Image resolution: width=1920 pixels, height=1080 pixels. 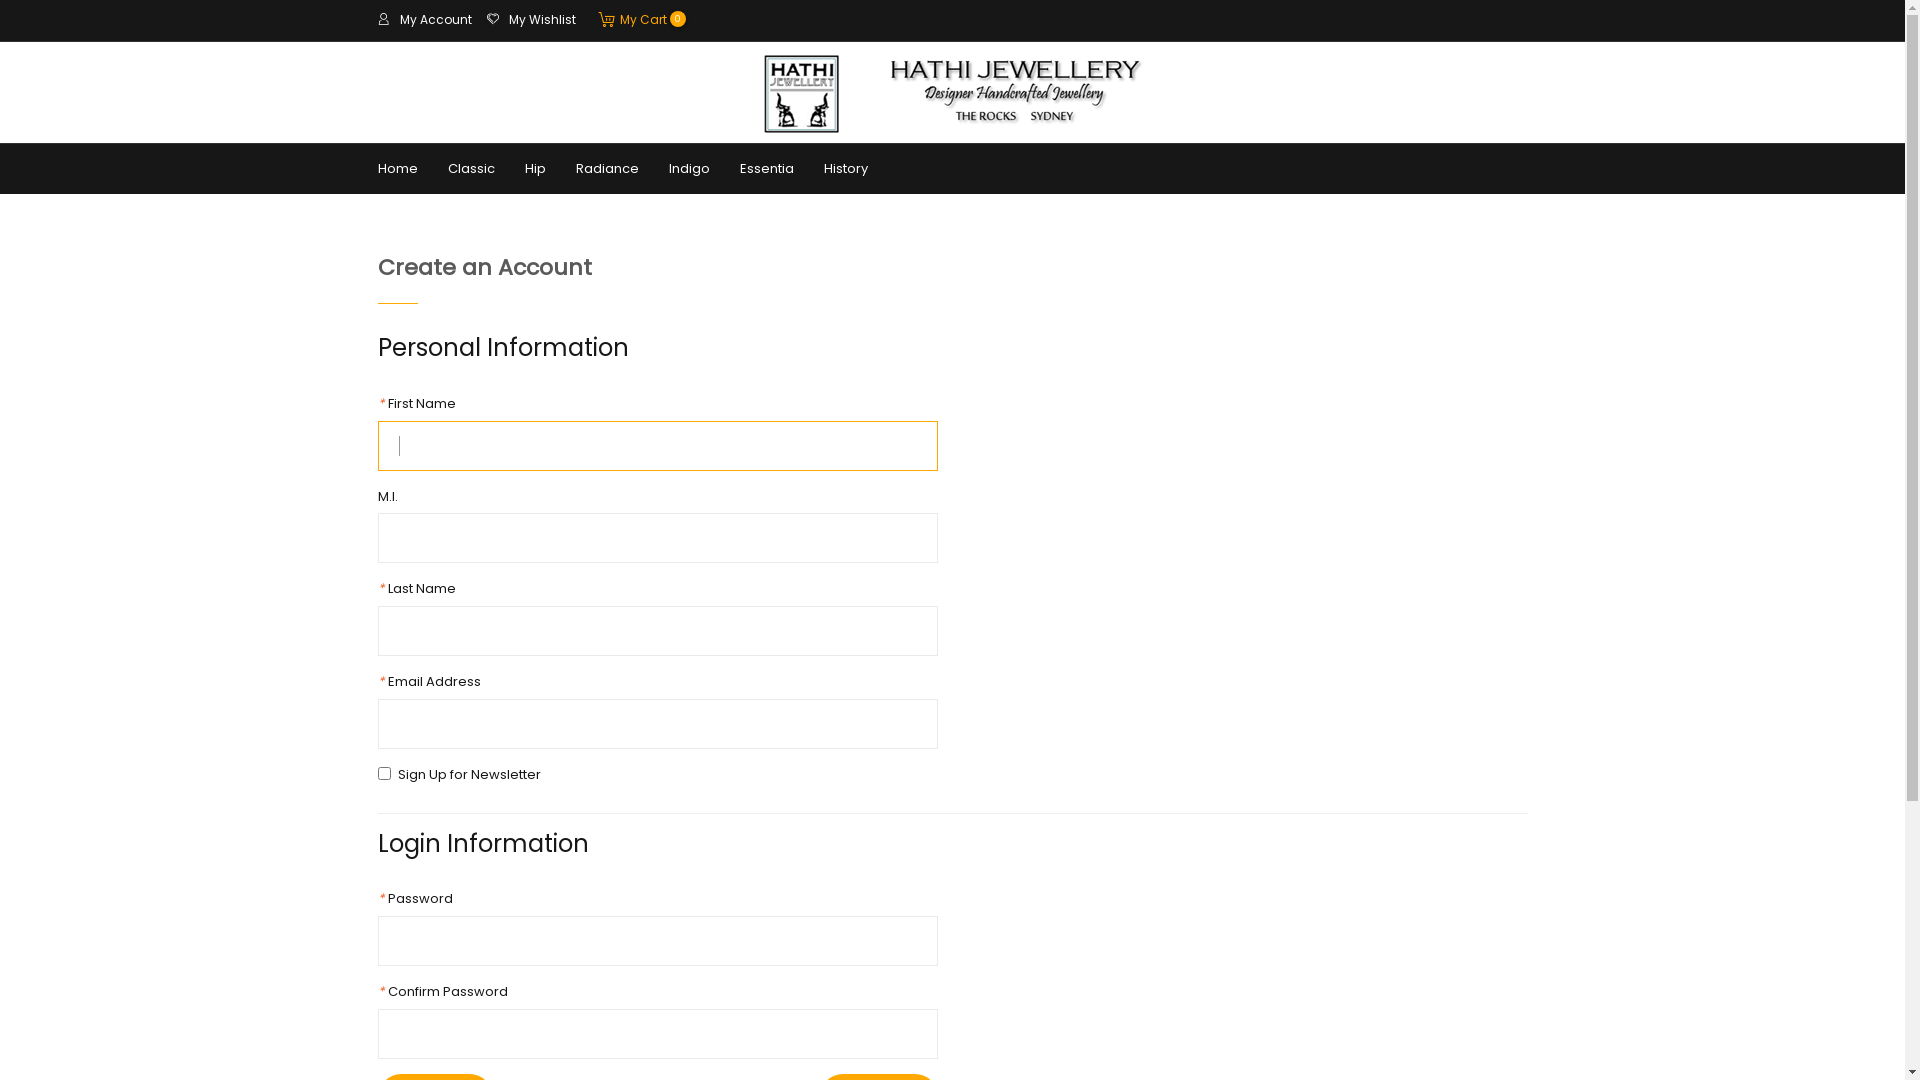 What do you see at coordinates (470, 169) in the screenshot?
I see `Classic` at bounding box center [470, 169].